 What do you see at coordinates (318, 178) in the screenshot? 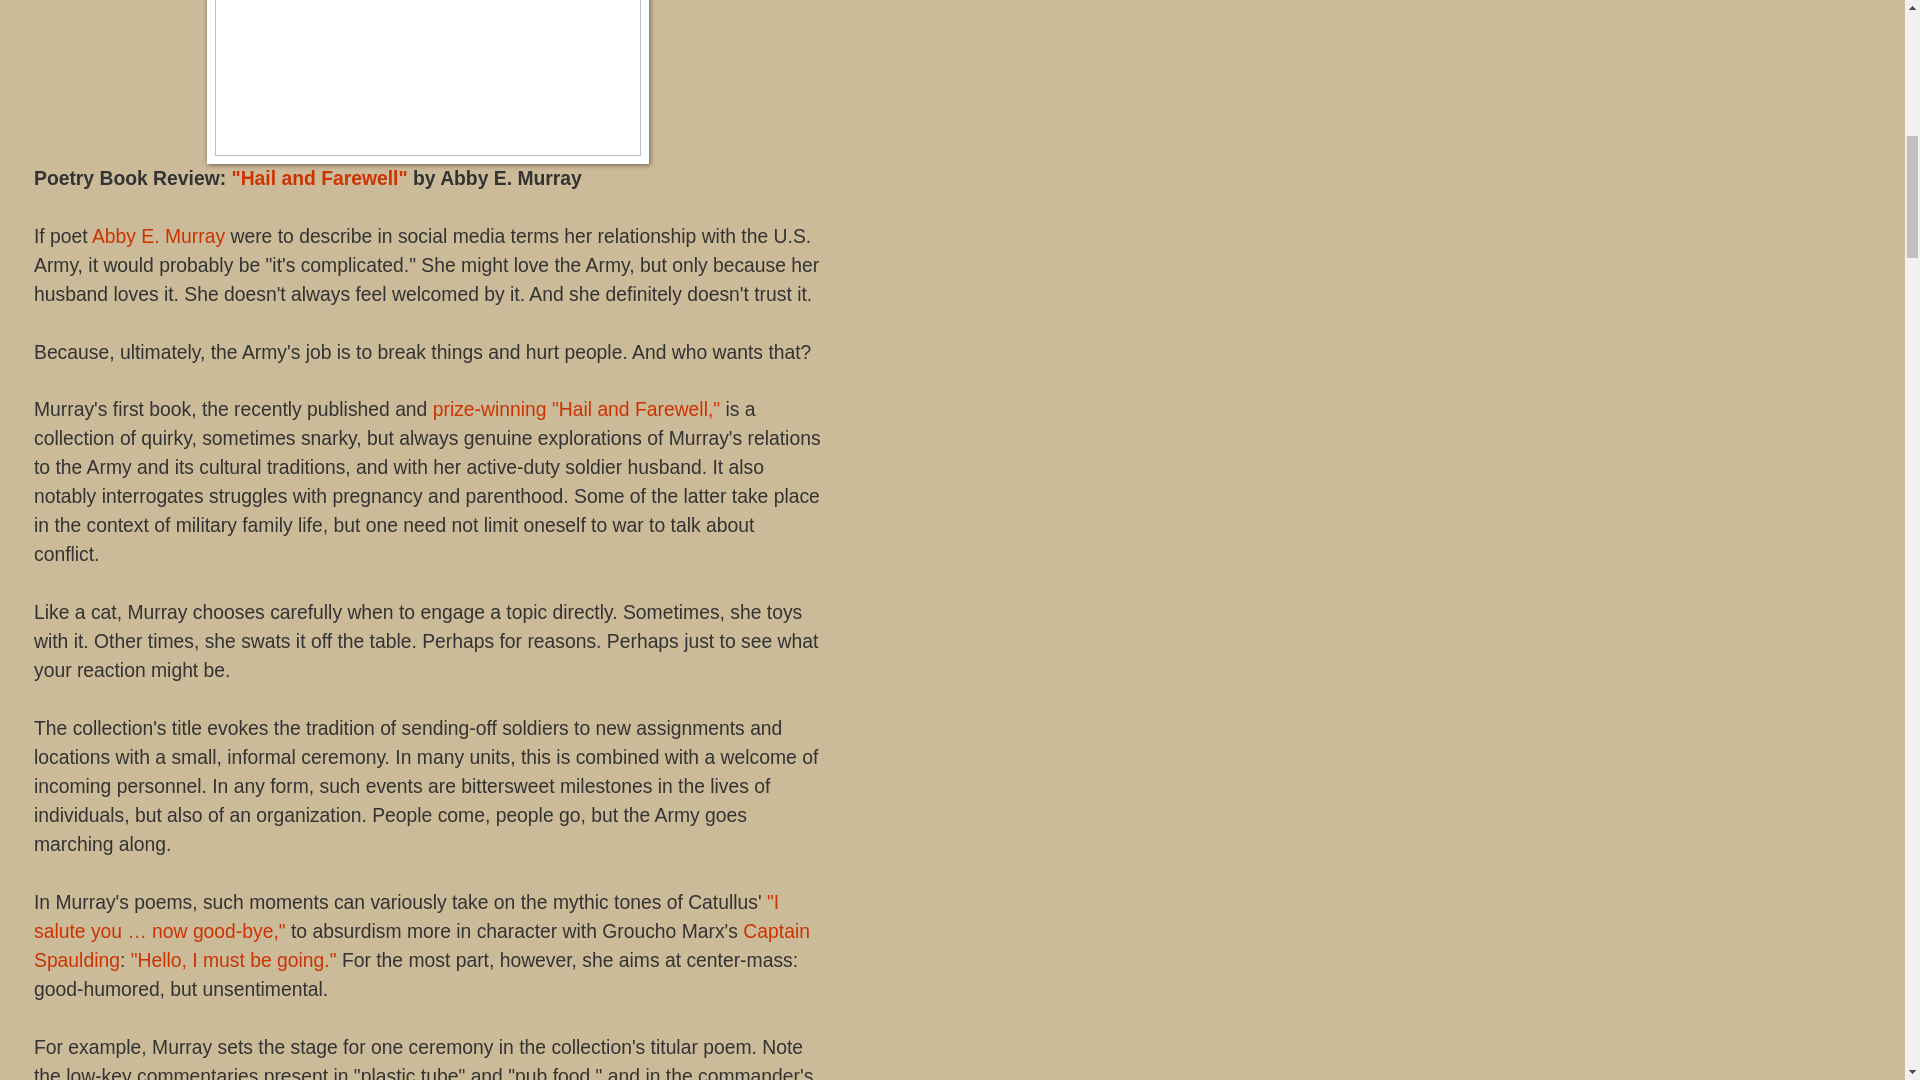
I see `"Hail and Farewell"` at bounding box center [318, 178].